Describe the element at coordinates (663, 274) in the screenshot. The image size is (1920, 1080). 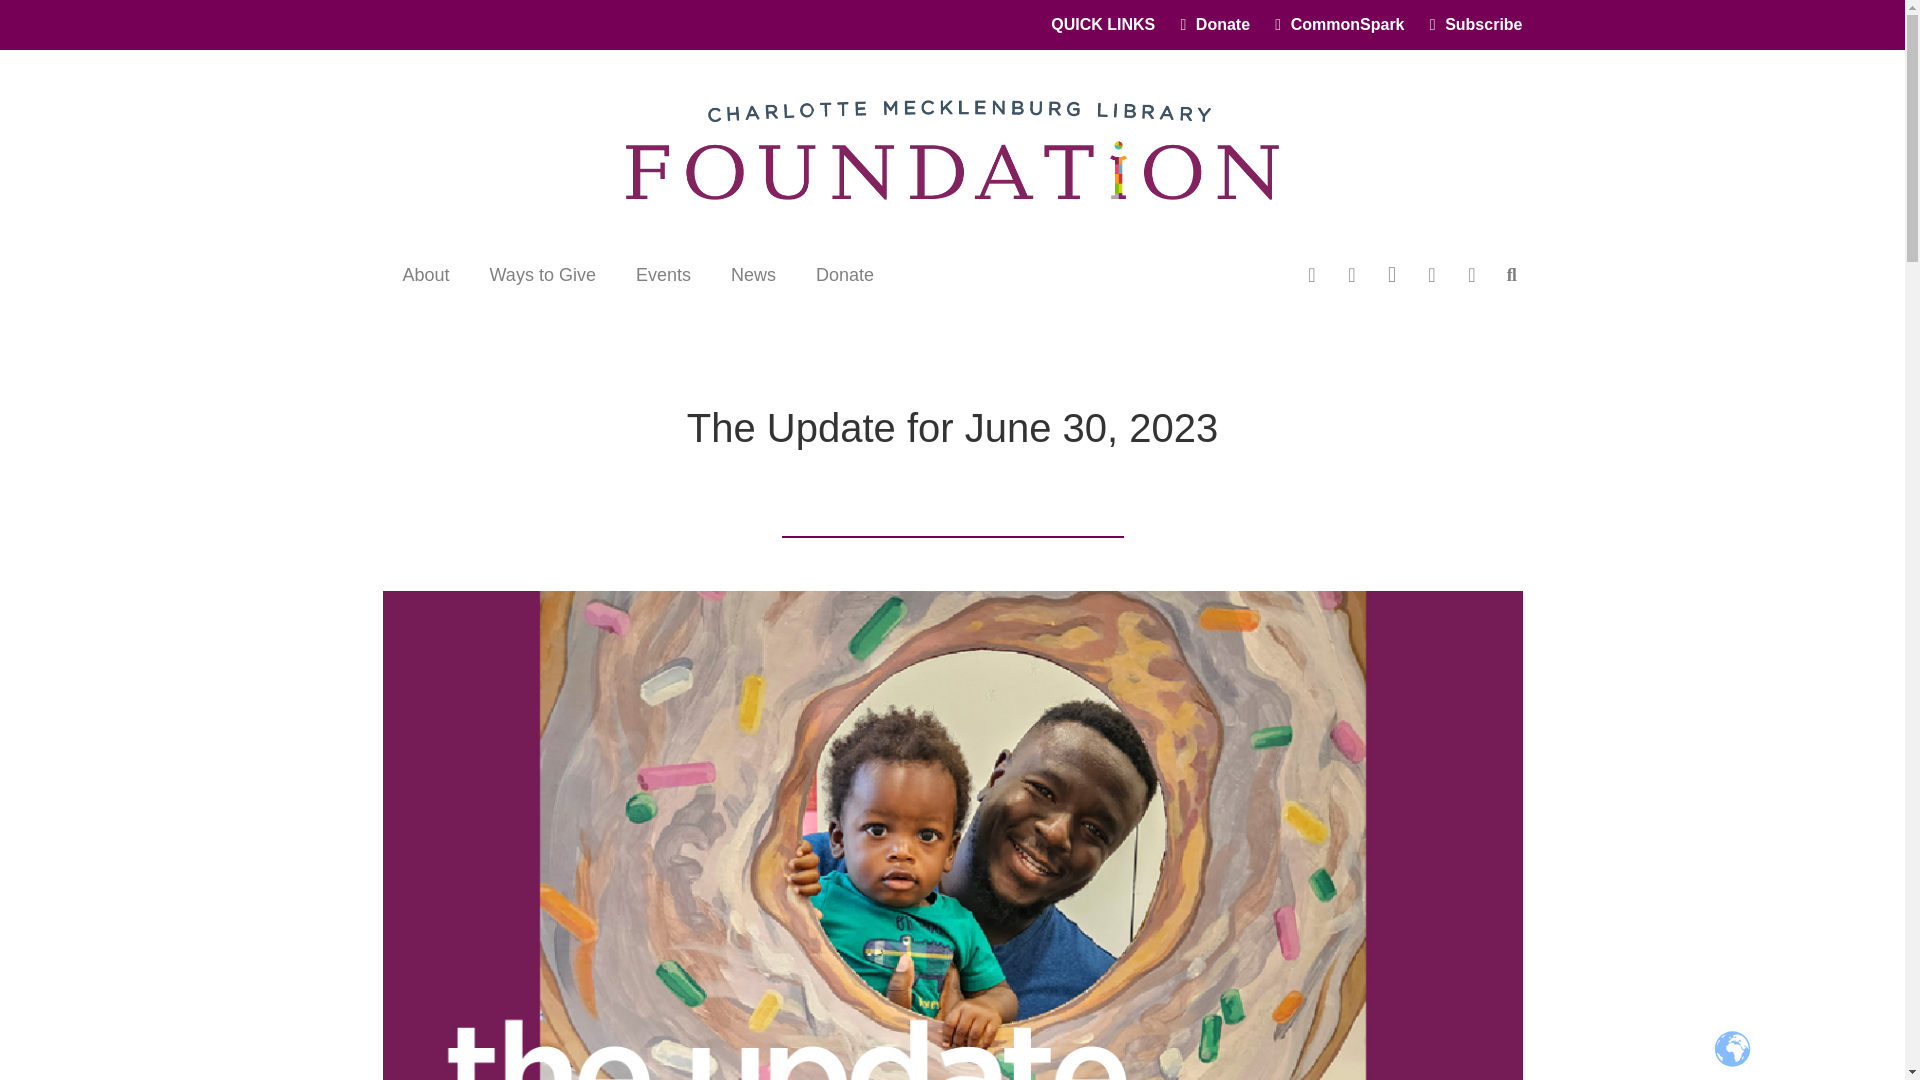
I see `Events` at that location.